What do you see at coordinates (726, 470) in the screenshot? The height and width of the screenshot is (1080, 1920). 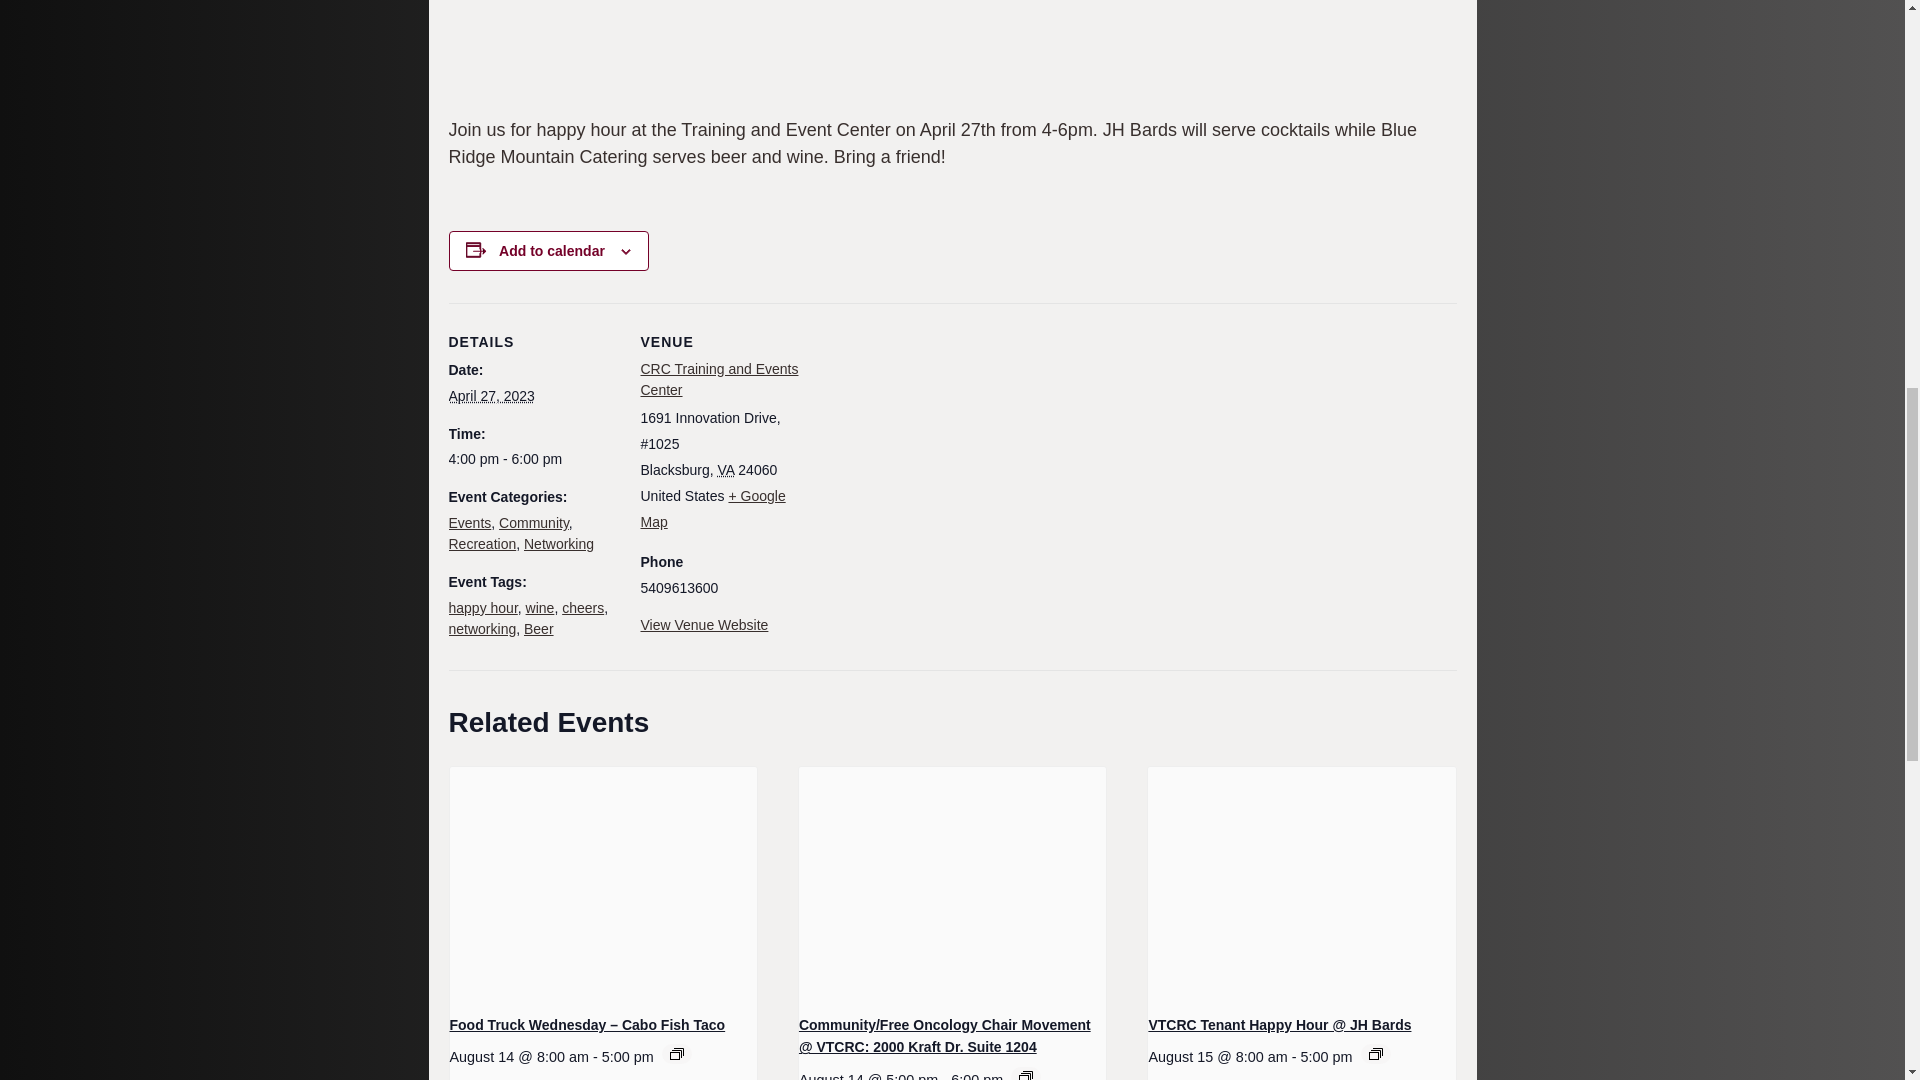 I see `Virginia` at bounding box center [726, 470].